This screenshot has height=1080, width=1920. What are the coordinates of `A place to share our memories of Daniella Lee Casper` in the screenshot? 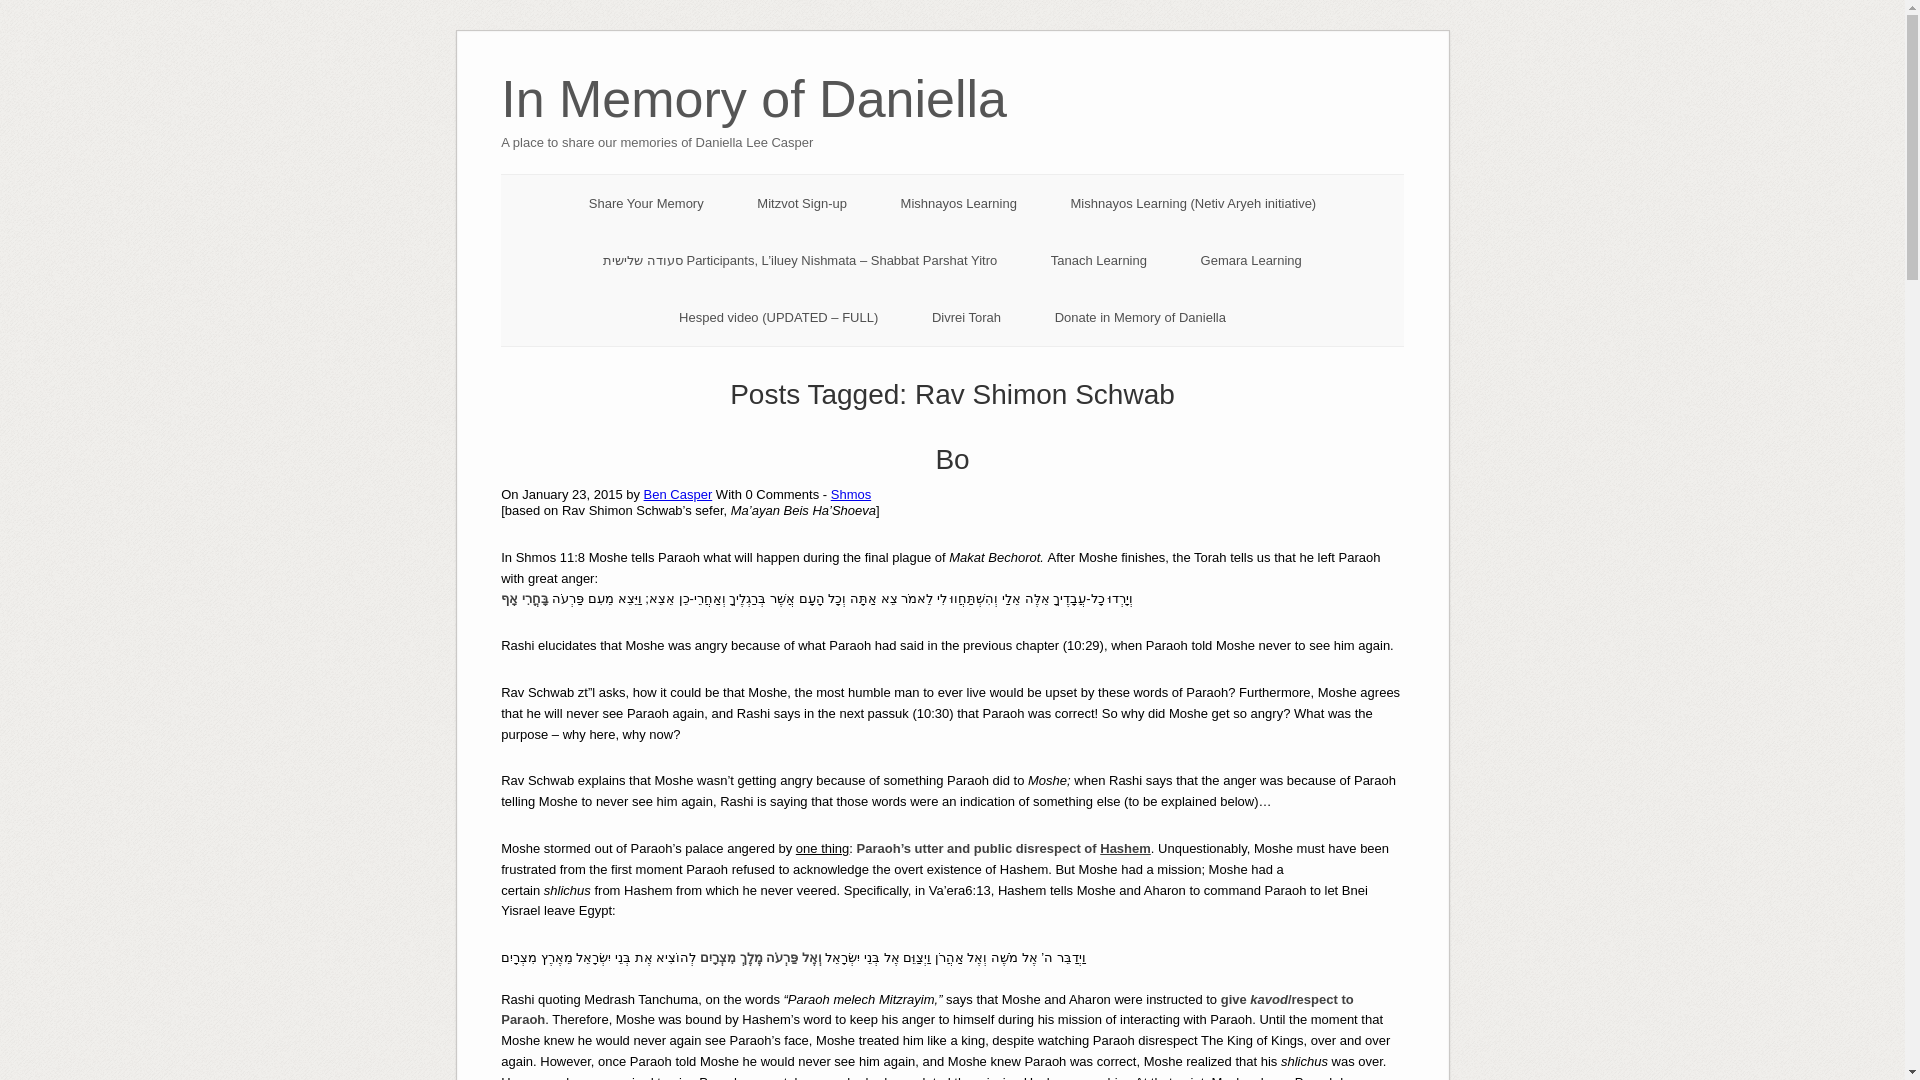 It's located at (754, 126).